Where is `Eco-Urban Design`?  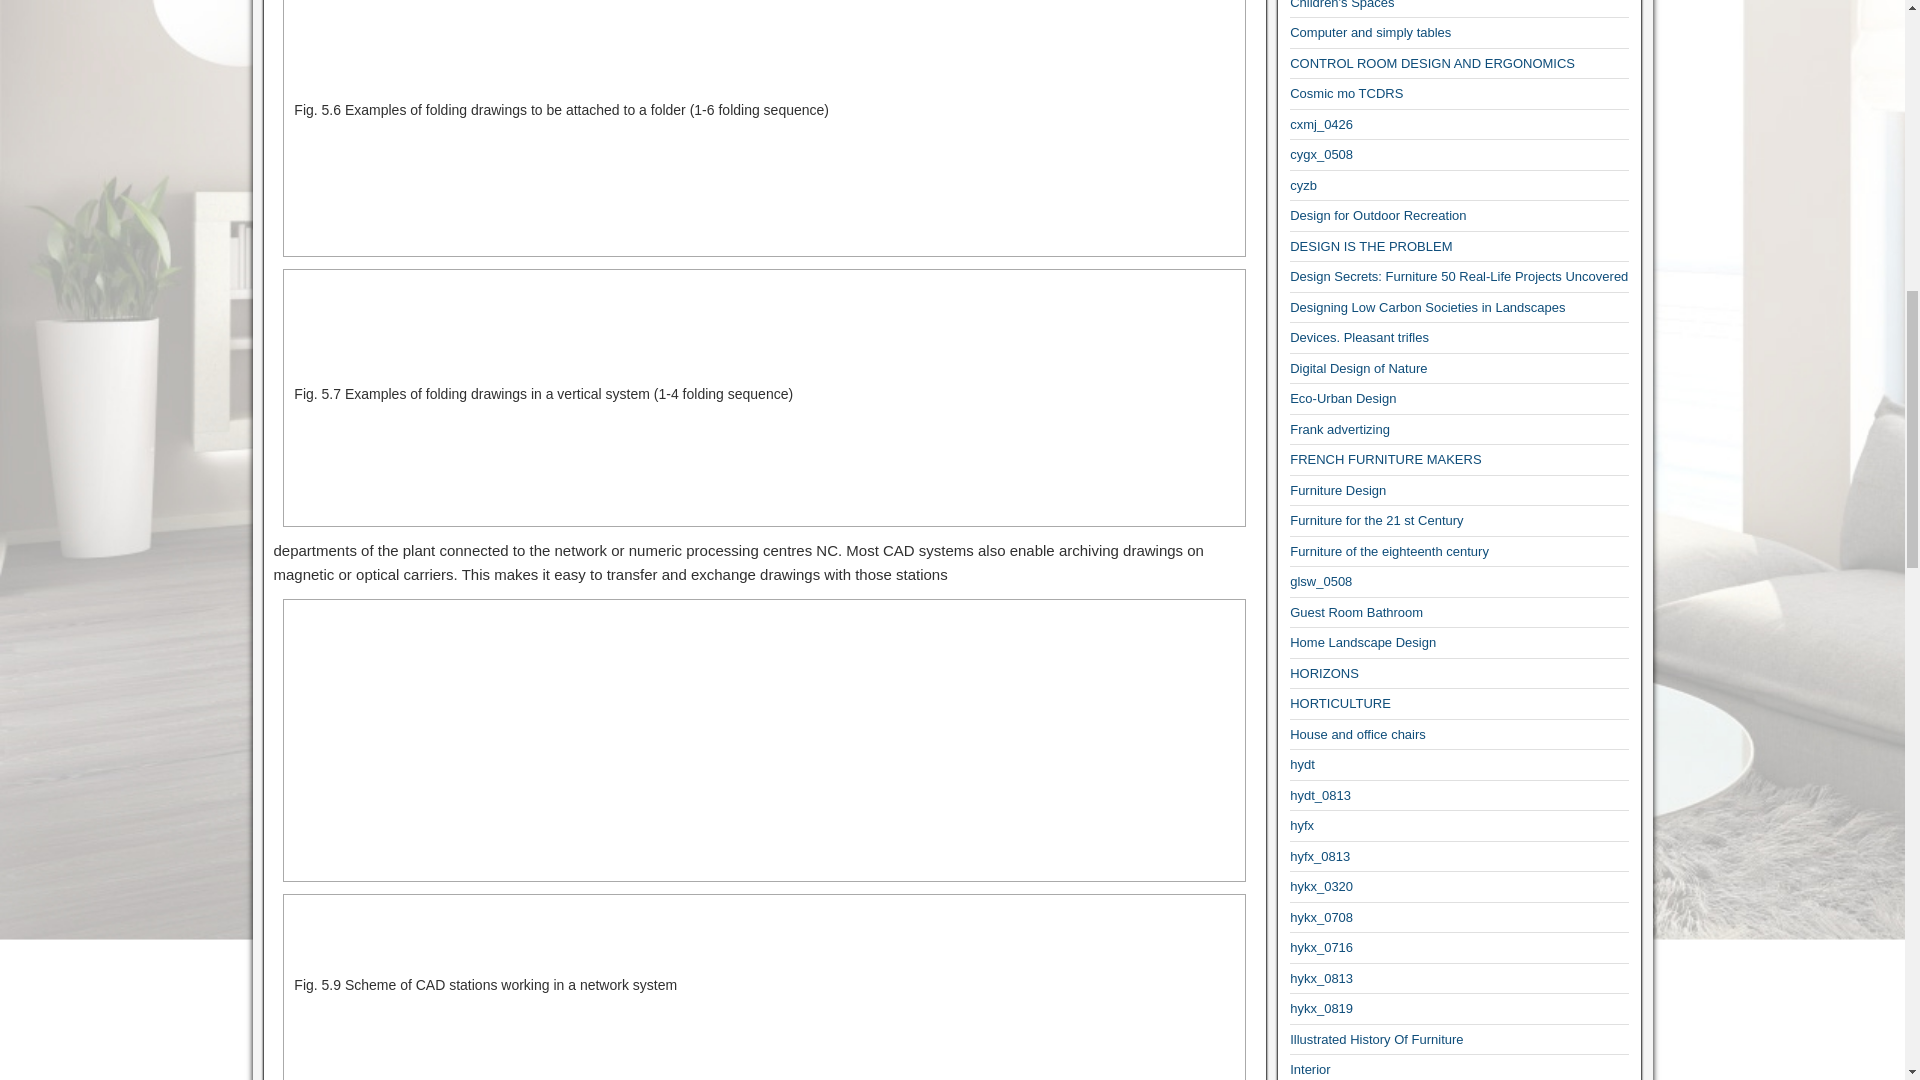 Eco-Urban Design is located at coordinates (1342, 398).